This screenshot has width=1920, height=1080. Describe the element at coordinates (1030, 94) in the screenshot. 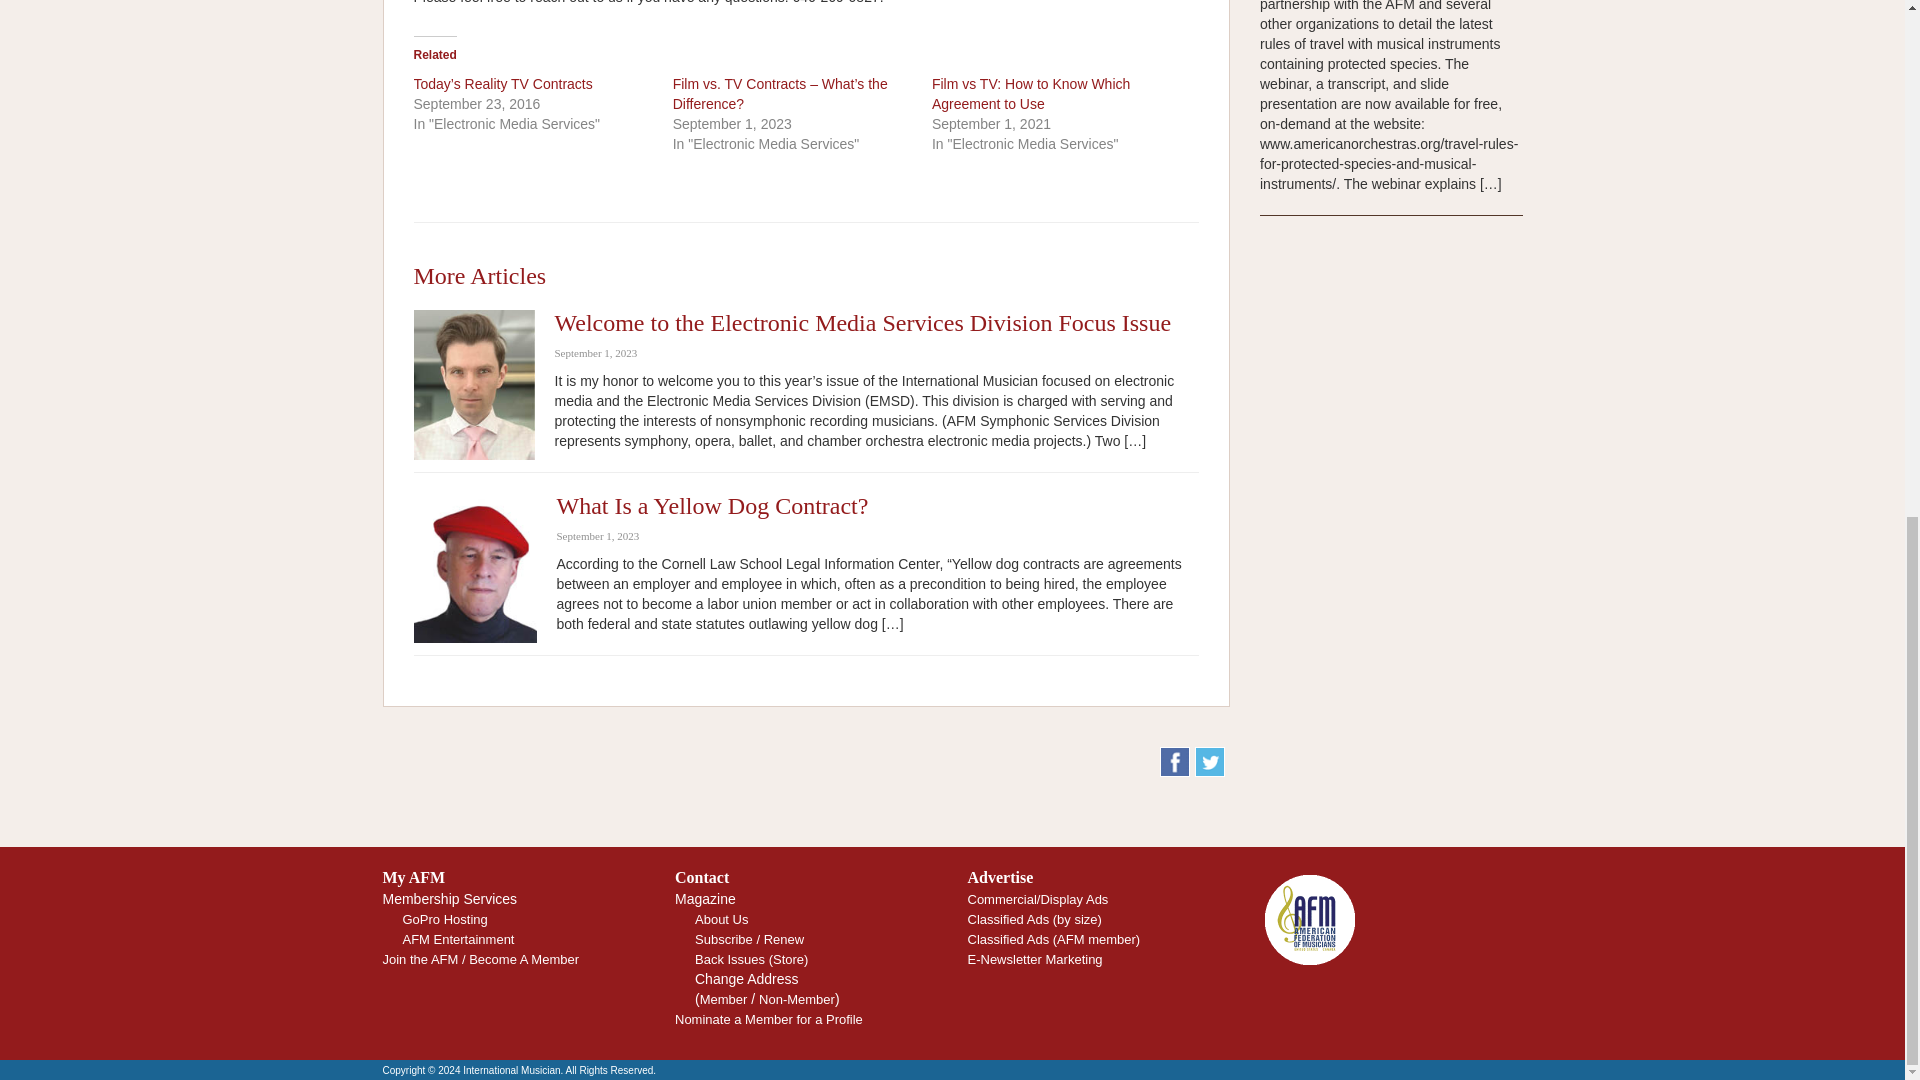

I see `Film vs TV: How to Know Which Agreement to Use` at that location.